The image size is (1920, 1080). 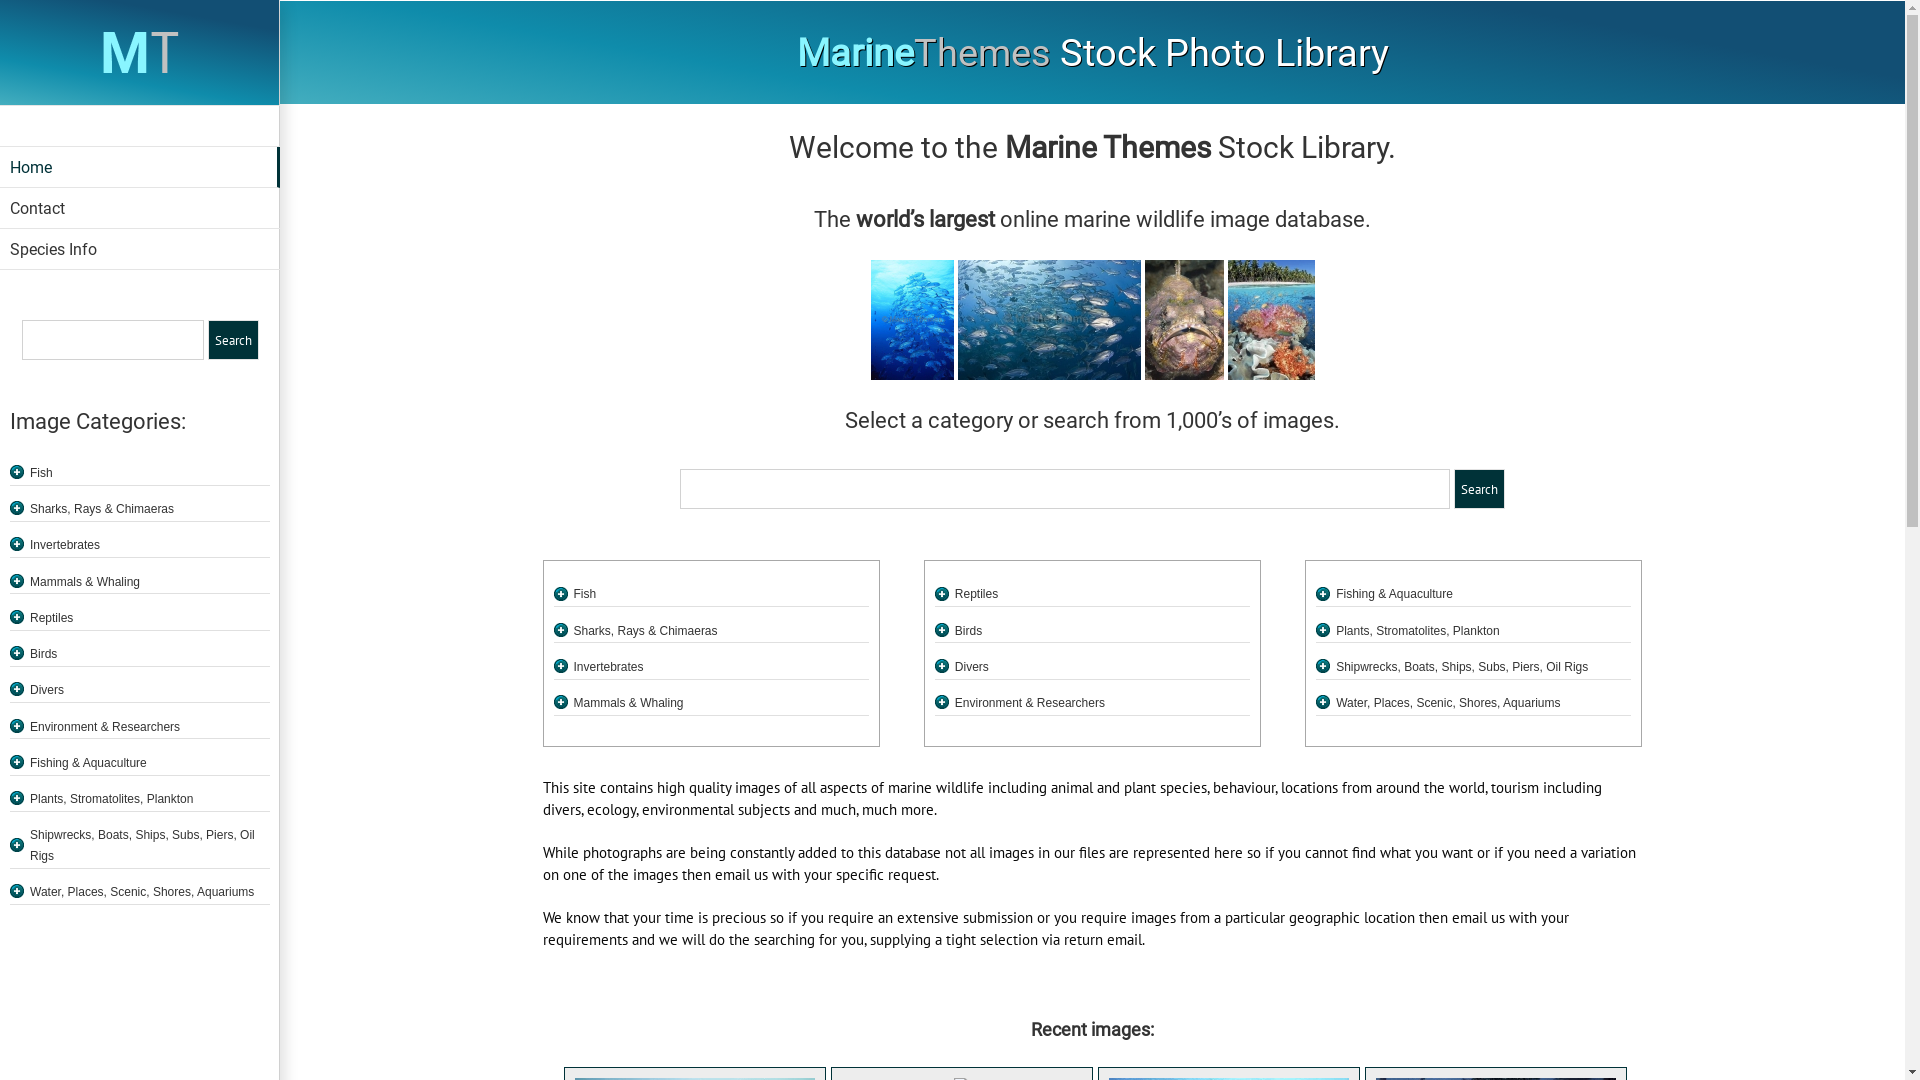 What do you see at coordinates (1102, 666) in the screenshot?
I see `Divers` at bounding box center [1102, 666].